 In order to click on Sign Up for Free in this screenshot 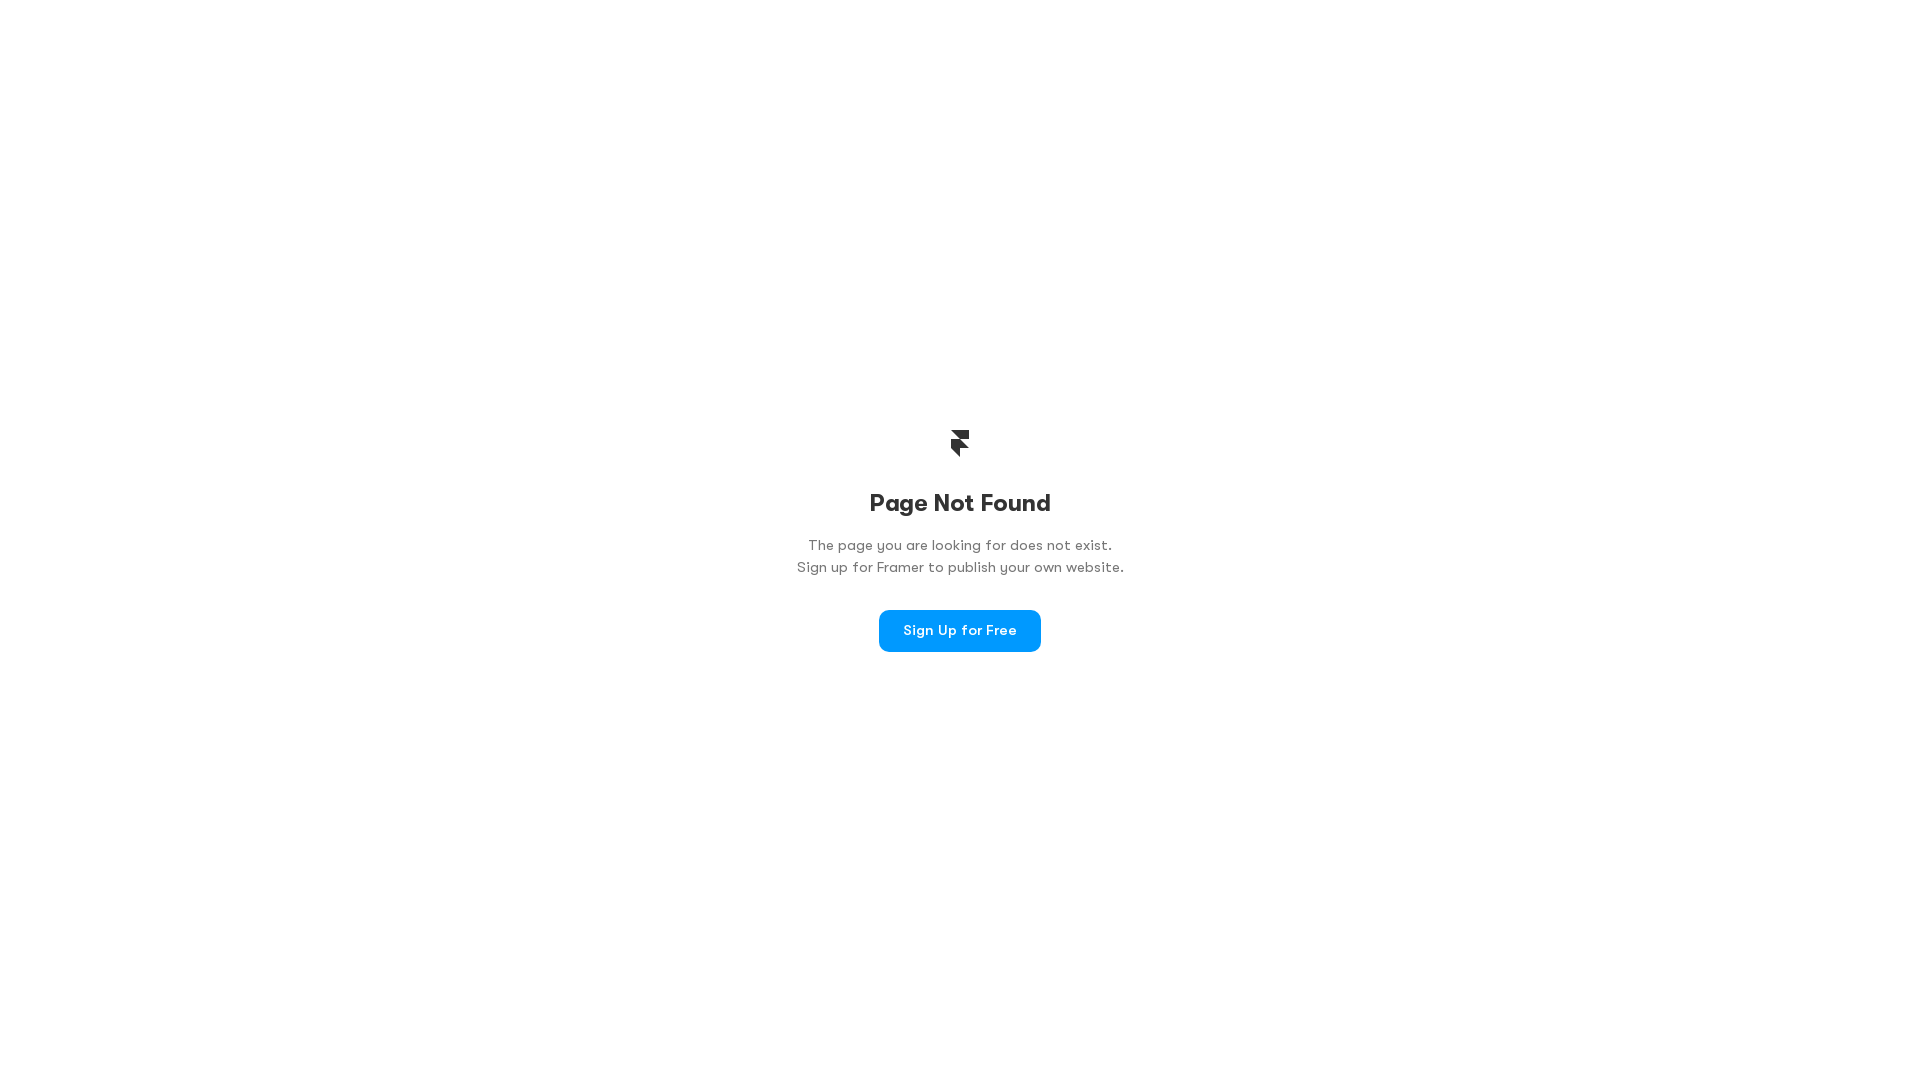, I will do `click(960, 631)`.